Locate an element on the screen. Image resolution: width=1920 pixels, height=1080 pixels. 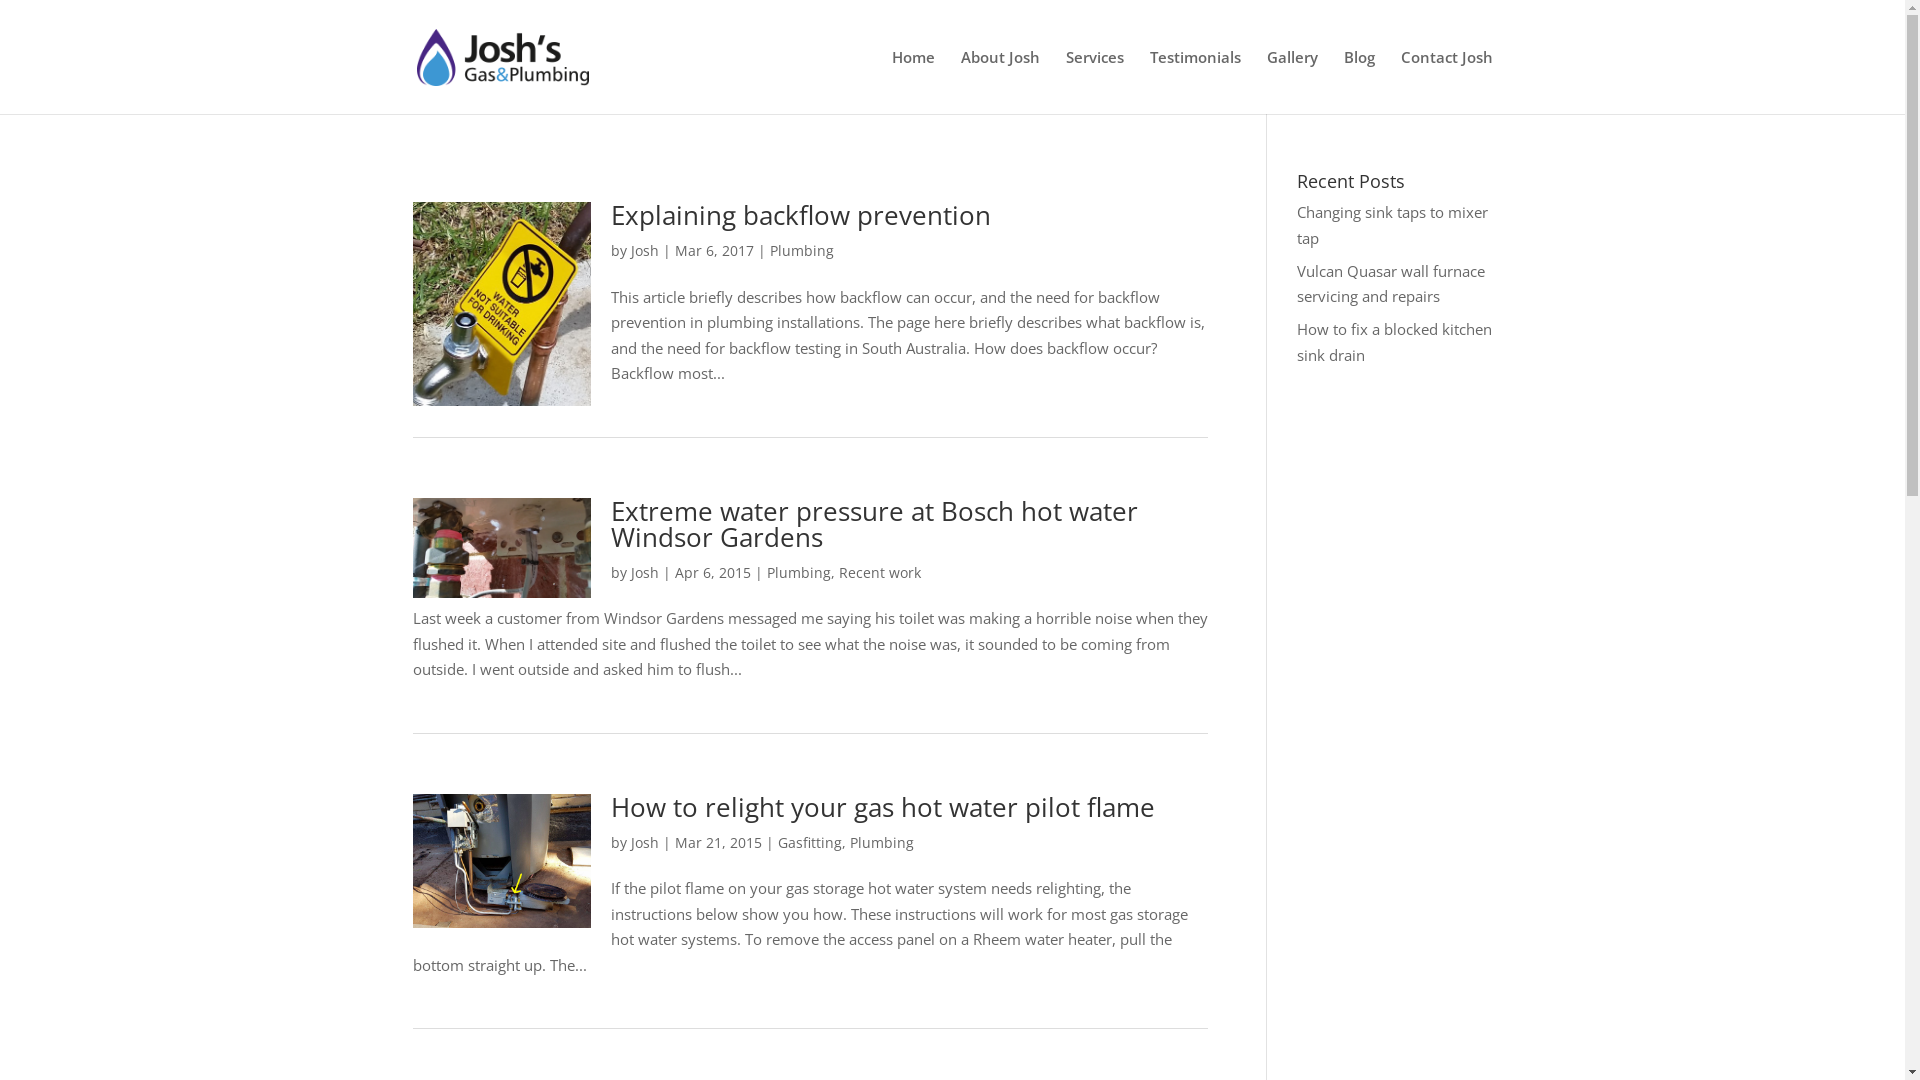
About Josh is located at coordinates (1000, 82).